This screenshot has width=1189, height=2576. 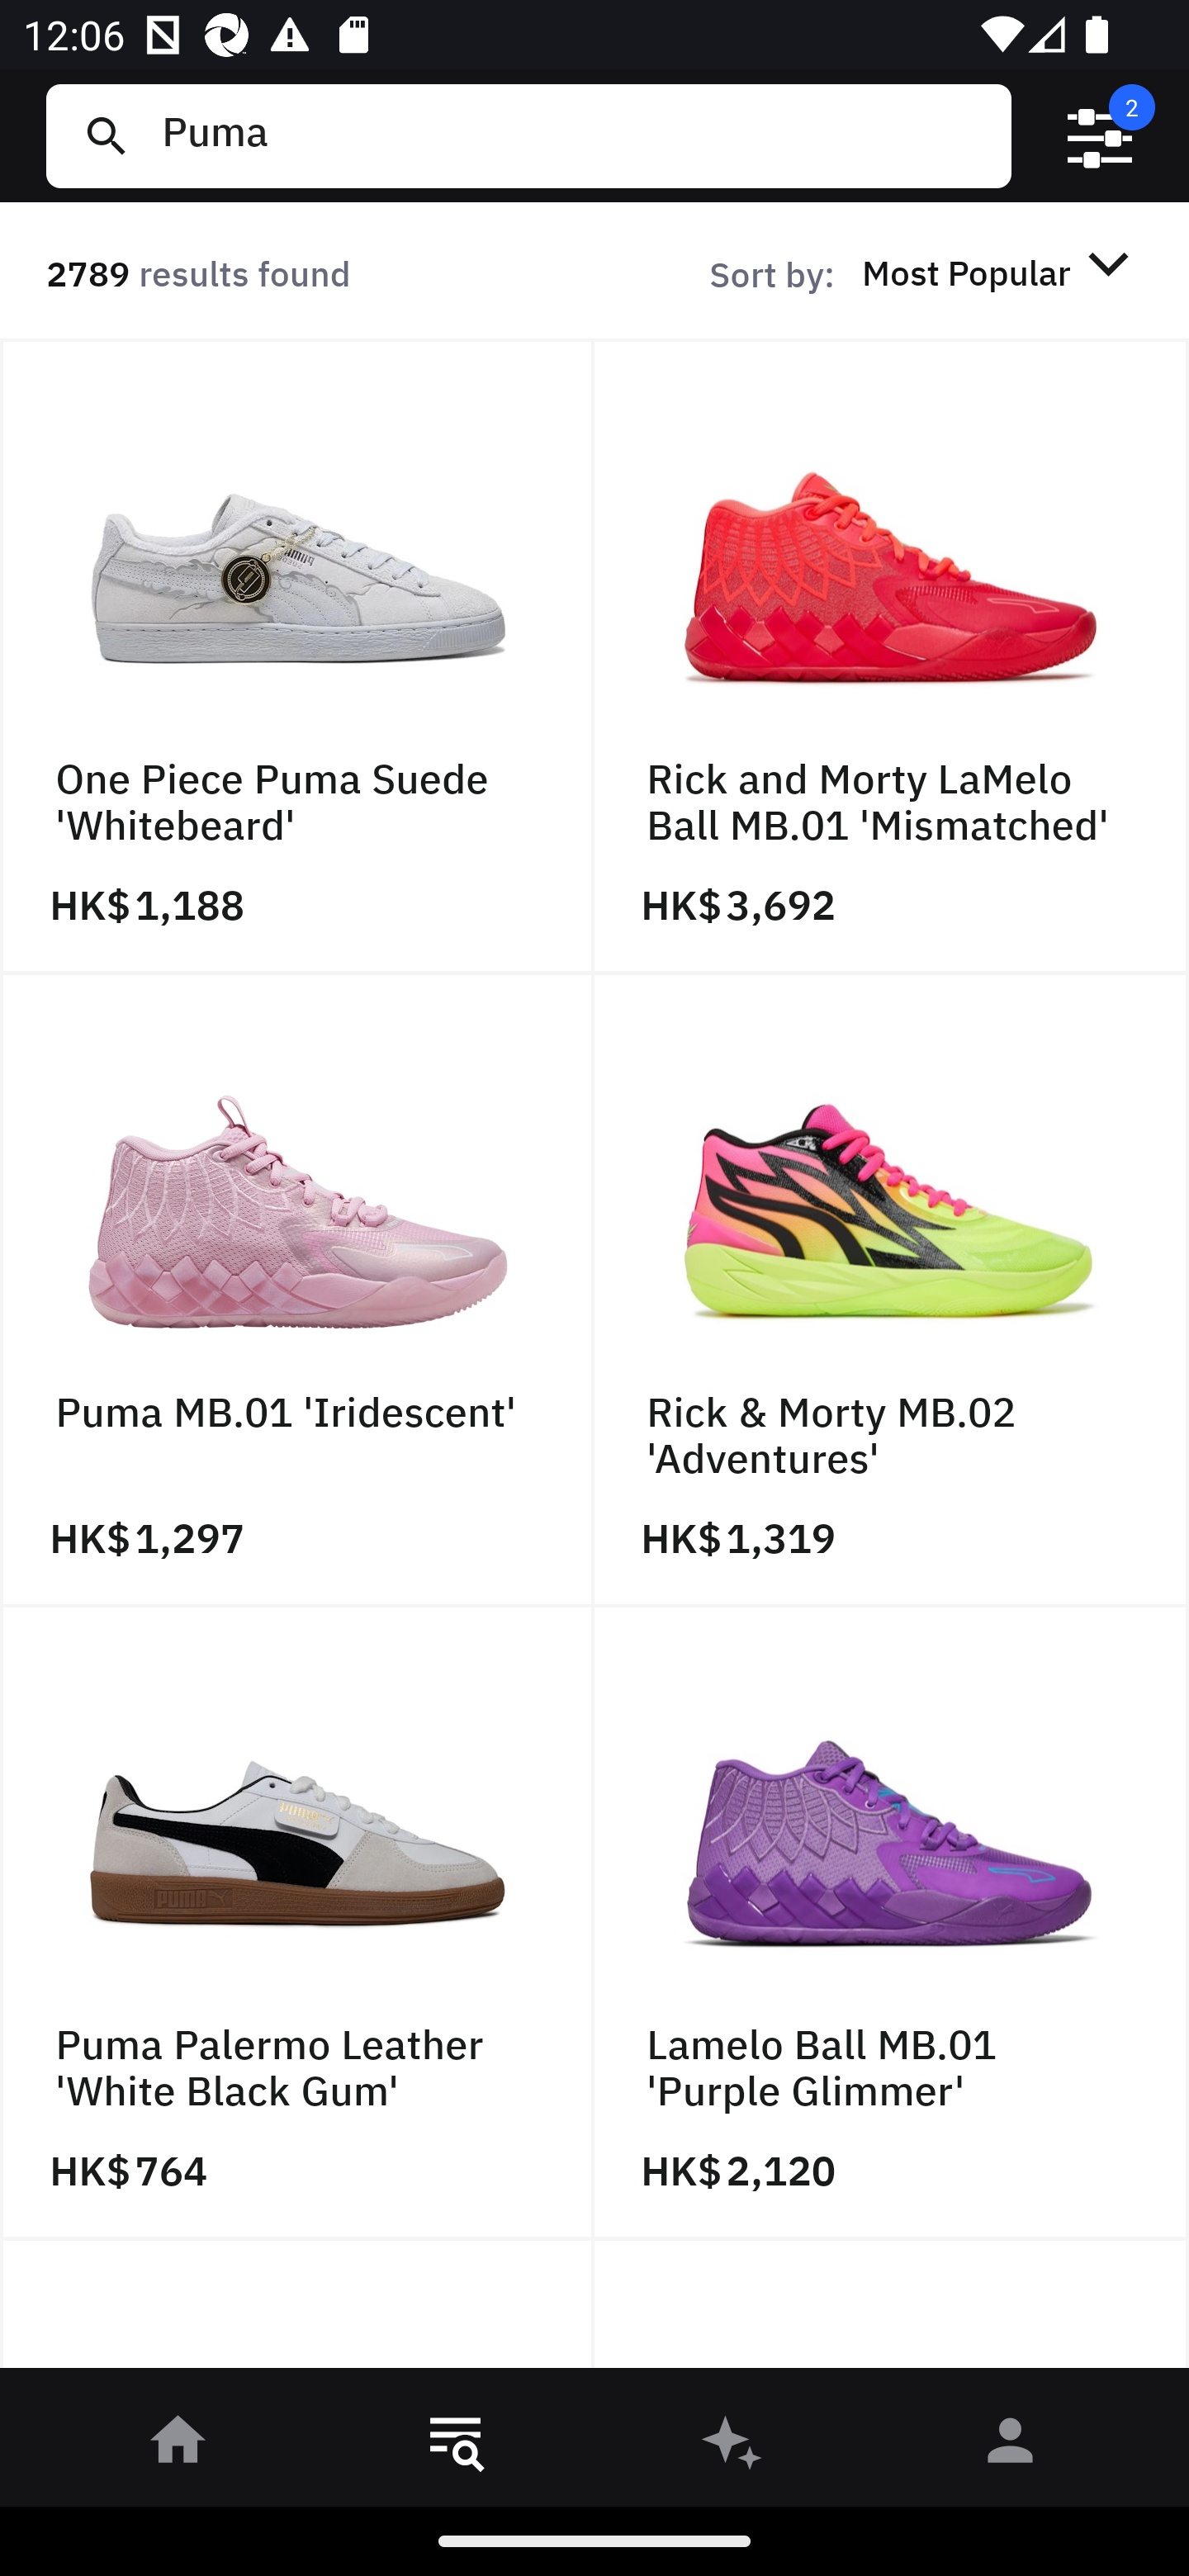 I want to click on Rick & Morty MB.02 'Adventures' HK$ 1,319, so click(x=892, y=1290).